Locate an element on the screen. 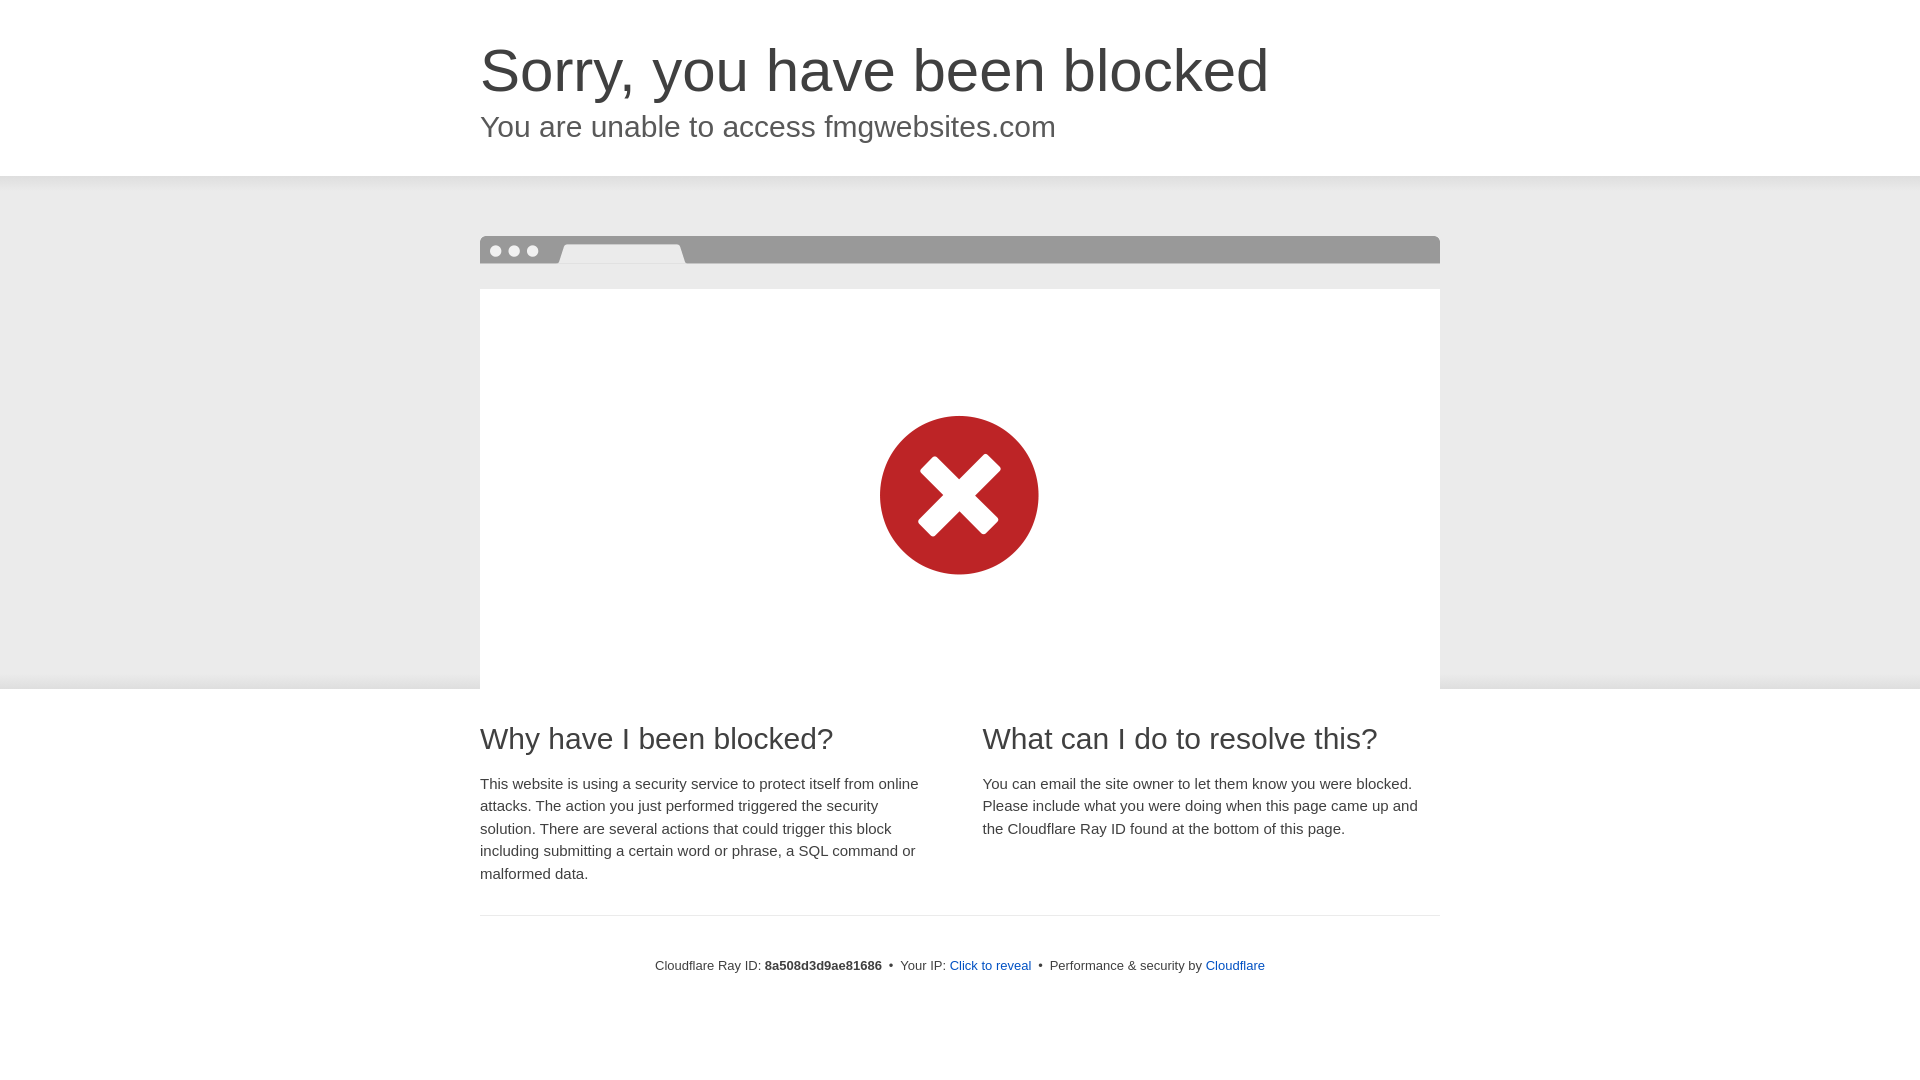 This screenshot has height=1080, width=1920. Click to reveal is located at coordinates (991, 966).